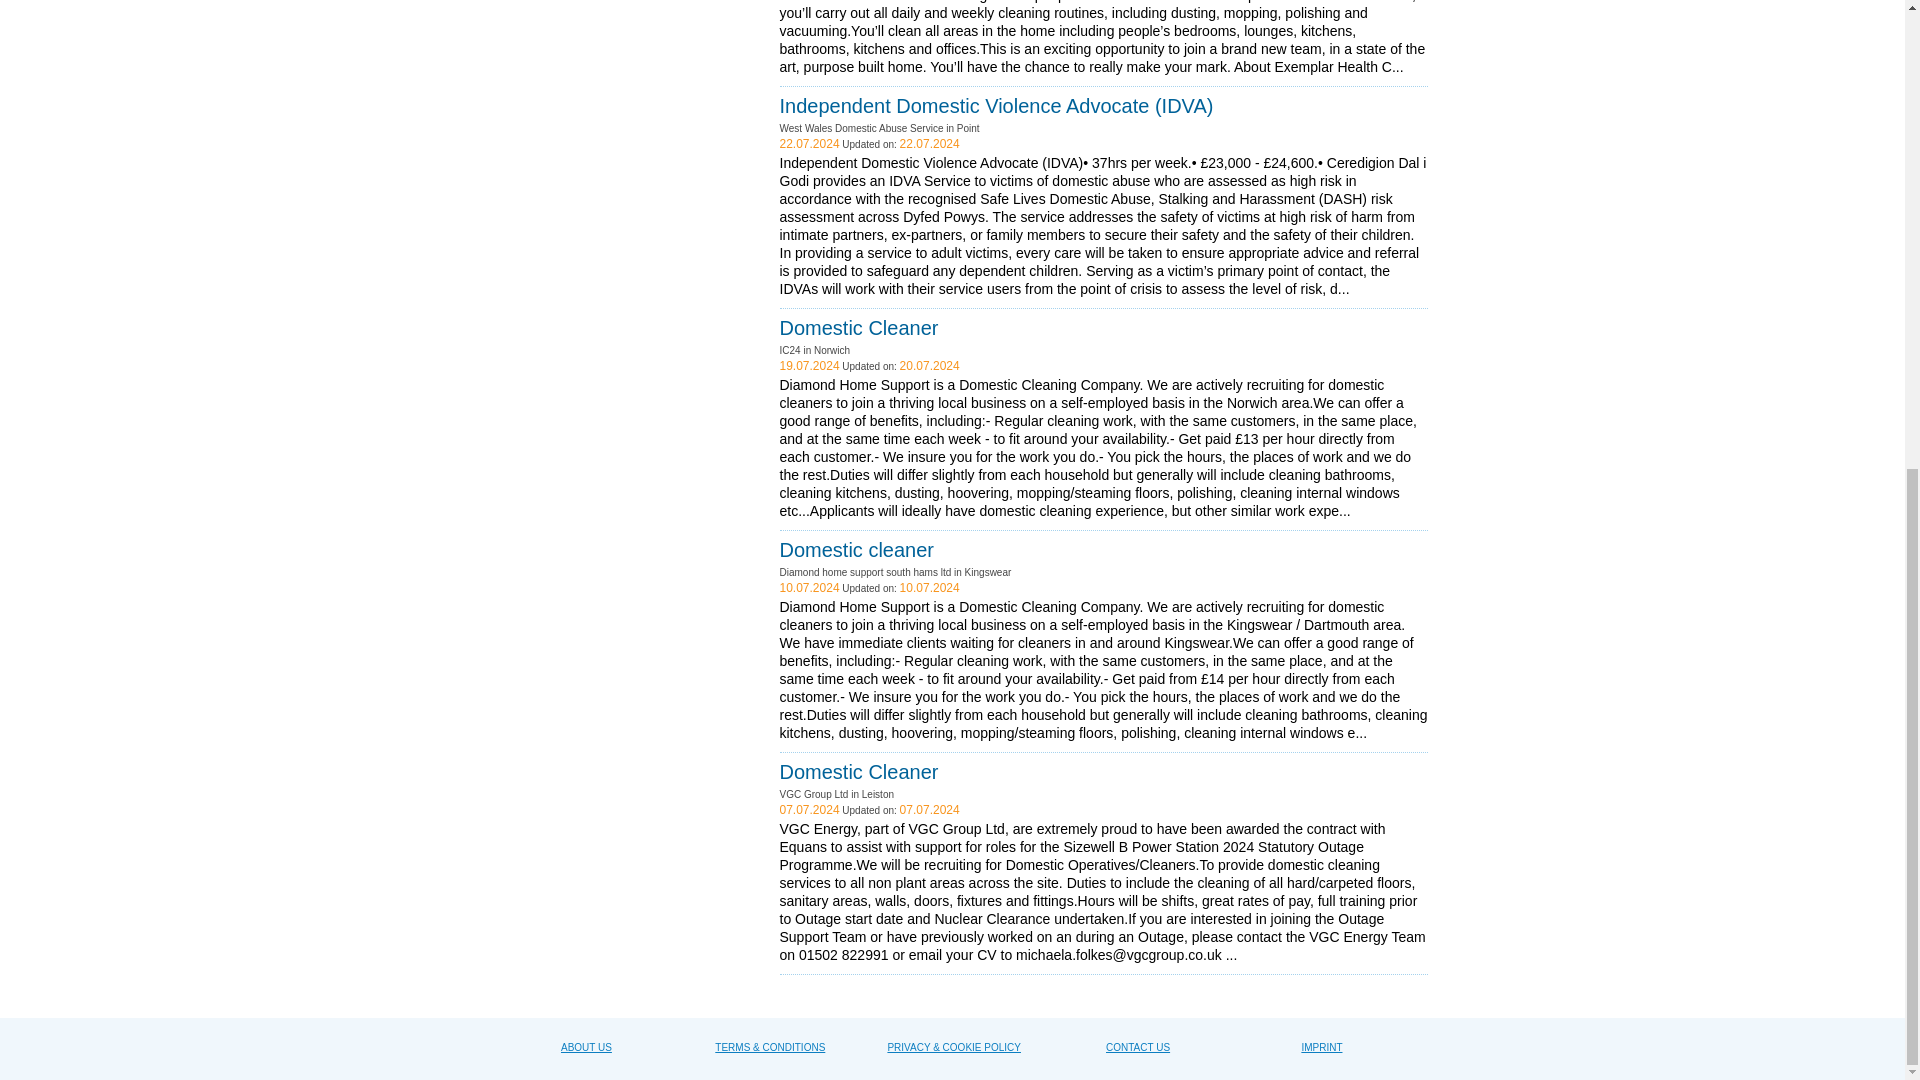 The width and height of the screenshot is (1920, 1080). Describe the element at coordinates (857, 549) in the screenshot. I see `Domestic cleaner` at that location.